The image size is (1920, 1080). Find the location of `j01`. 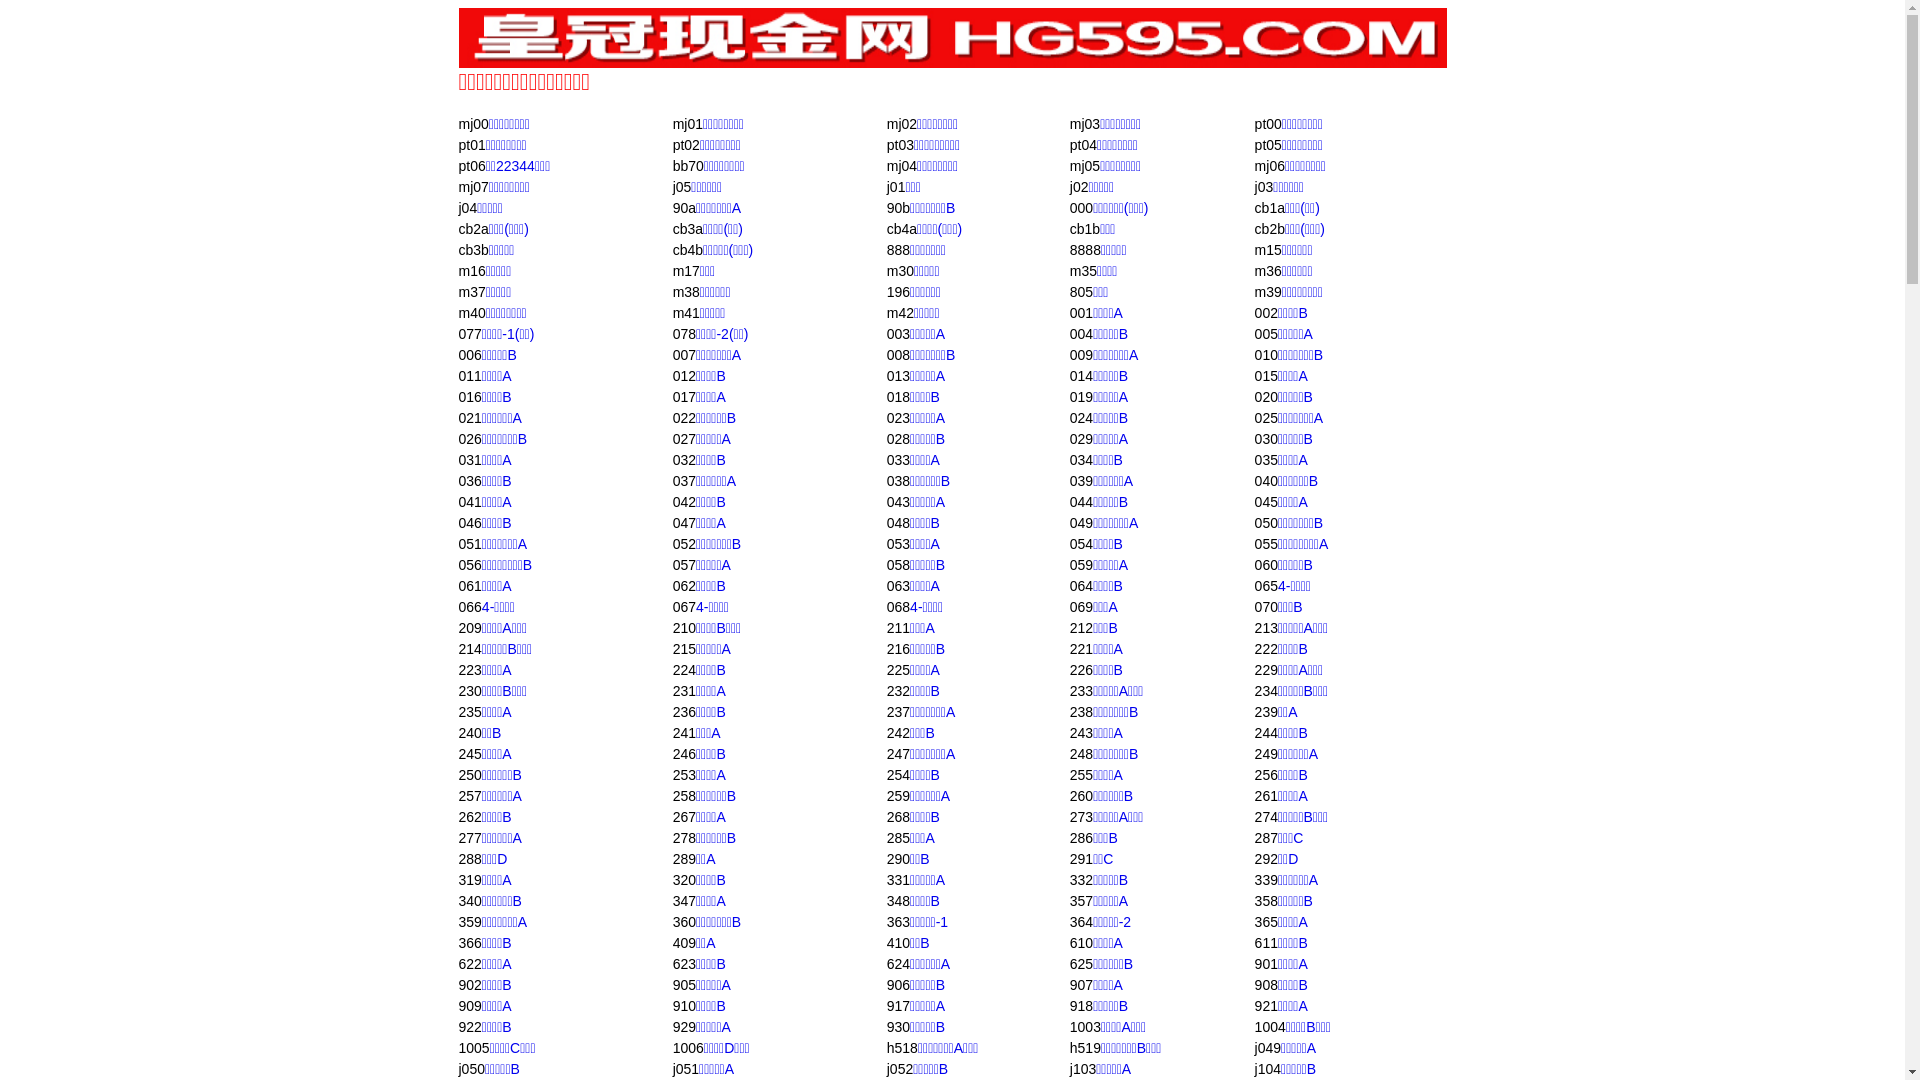

j01 is located at coordinates (896, 187).